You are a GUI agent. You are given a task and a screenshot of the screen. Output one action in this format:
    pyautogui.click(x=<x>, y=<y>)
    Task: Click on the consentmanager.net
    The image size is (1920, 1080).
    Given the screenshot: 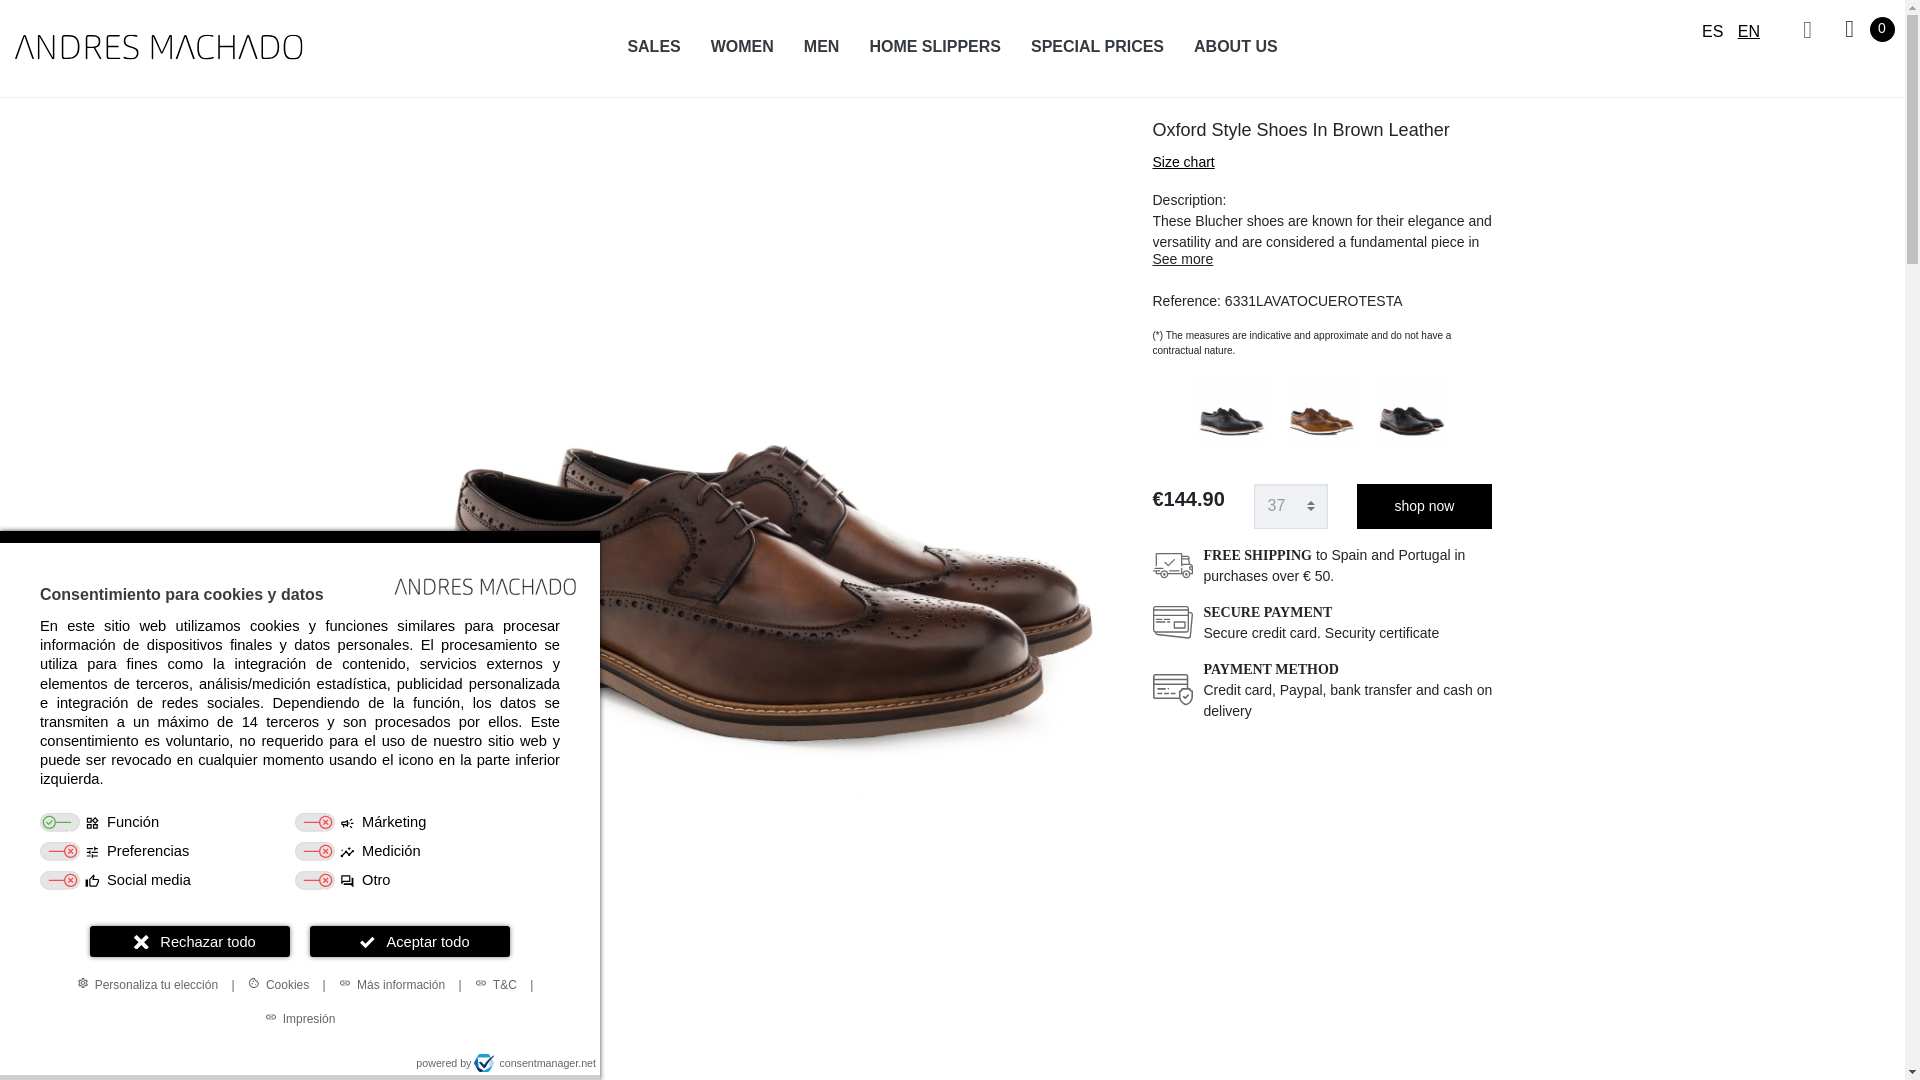 What is the action you would take?
    pyautogui.click(x=534, y=1063)
    